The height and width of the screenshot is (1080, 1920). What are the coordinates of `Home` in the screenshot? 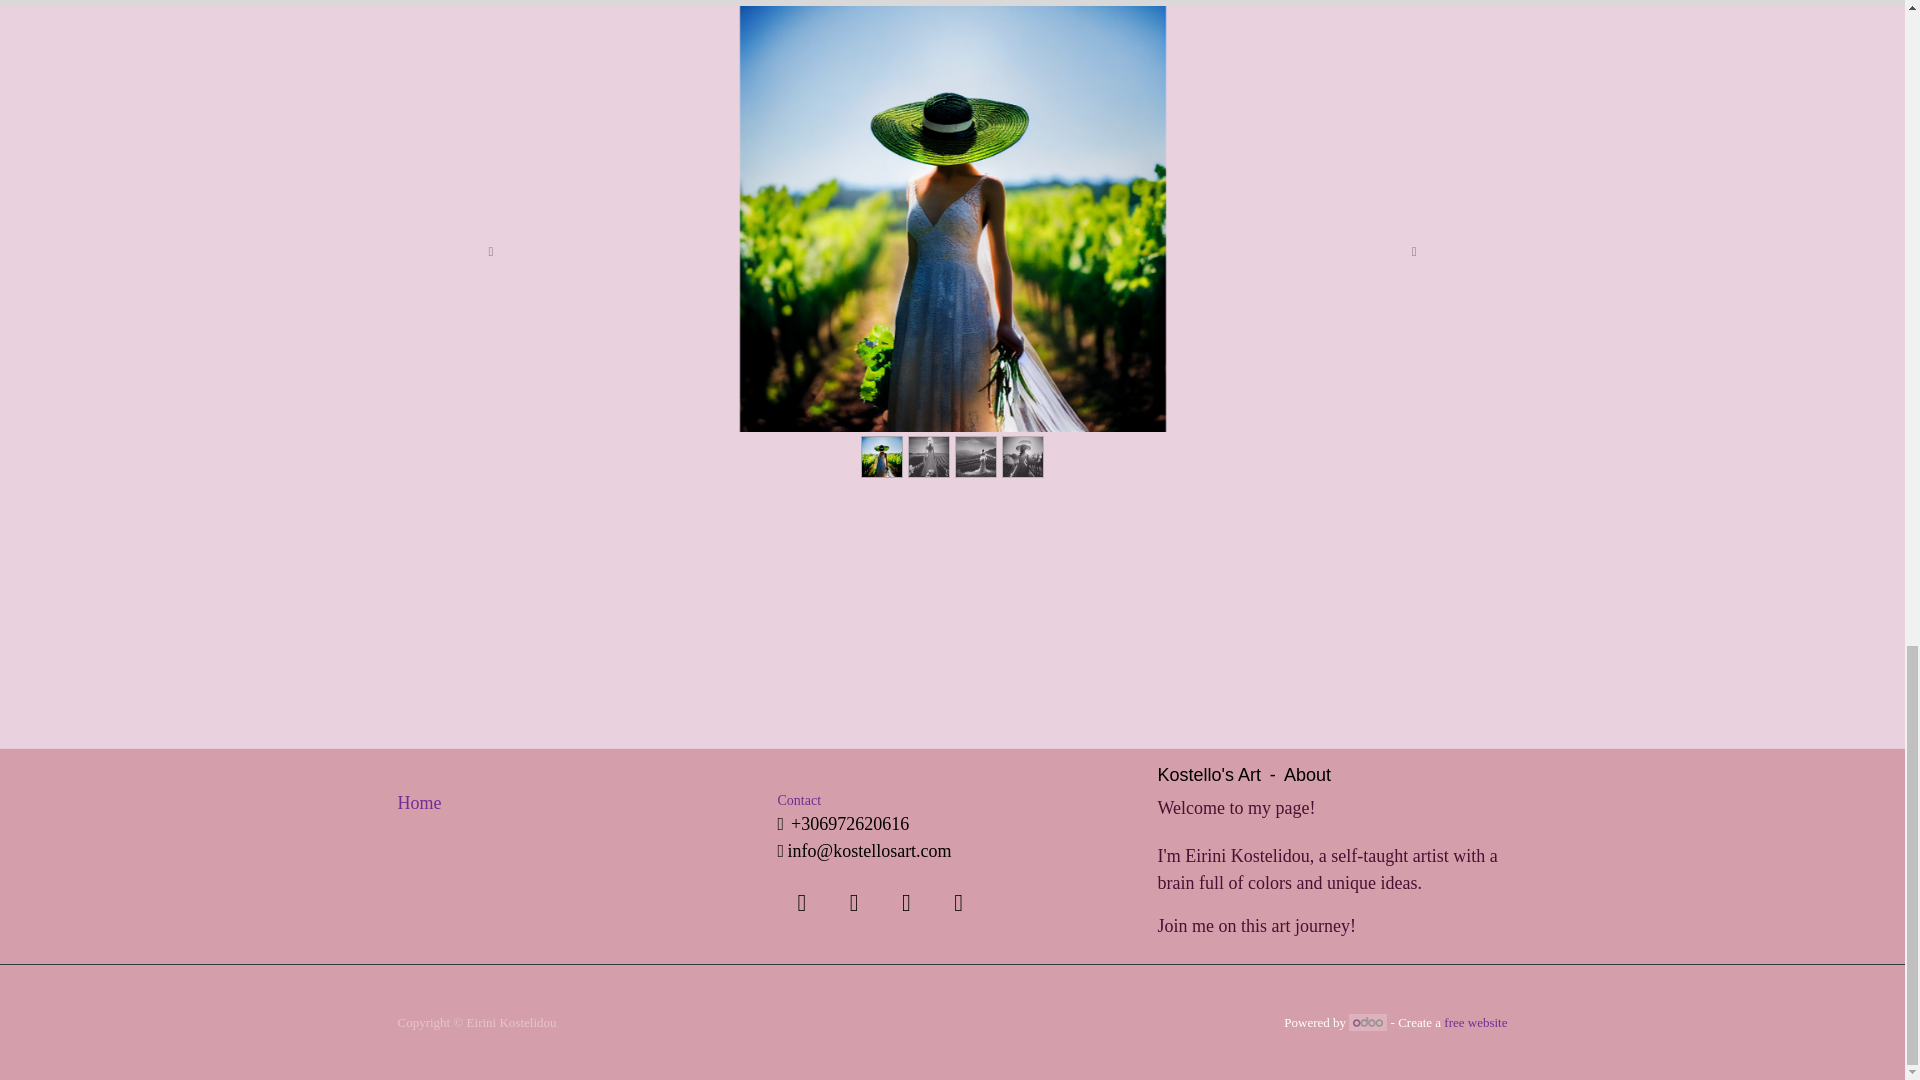 It's located at (419, 804).